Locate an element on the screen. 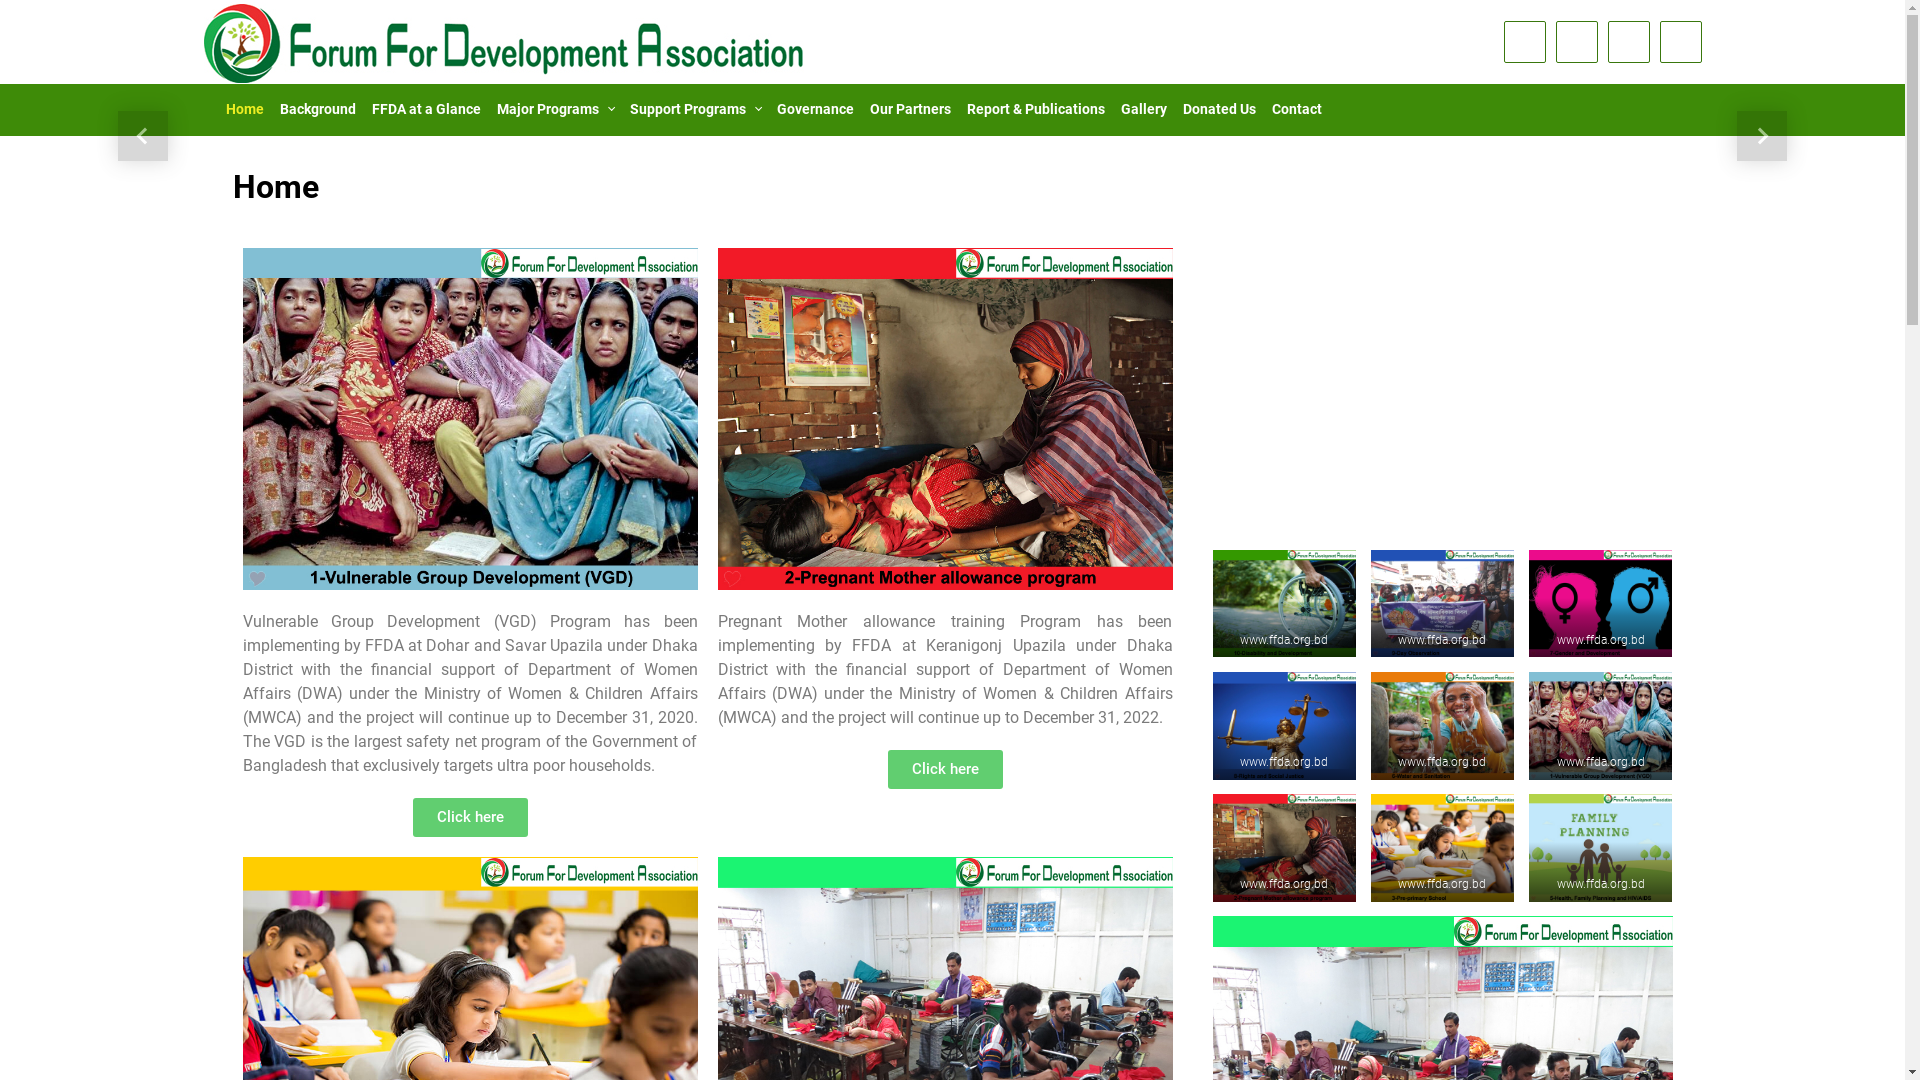 The height and width of the screenshot is (1080, 1920). Our Partners is located at coordinates (910, 110).